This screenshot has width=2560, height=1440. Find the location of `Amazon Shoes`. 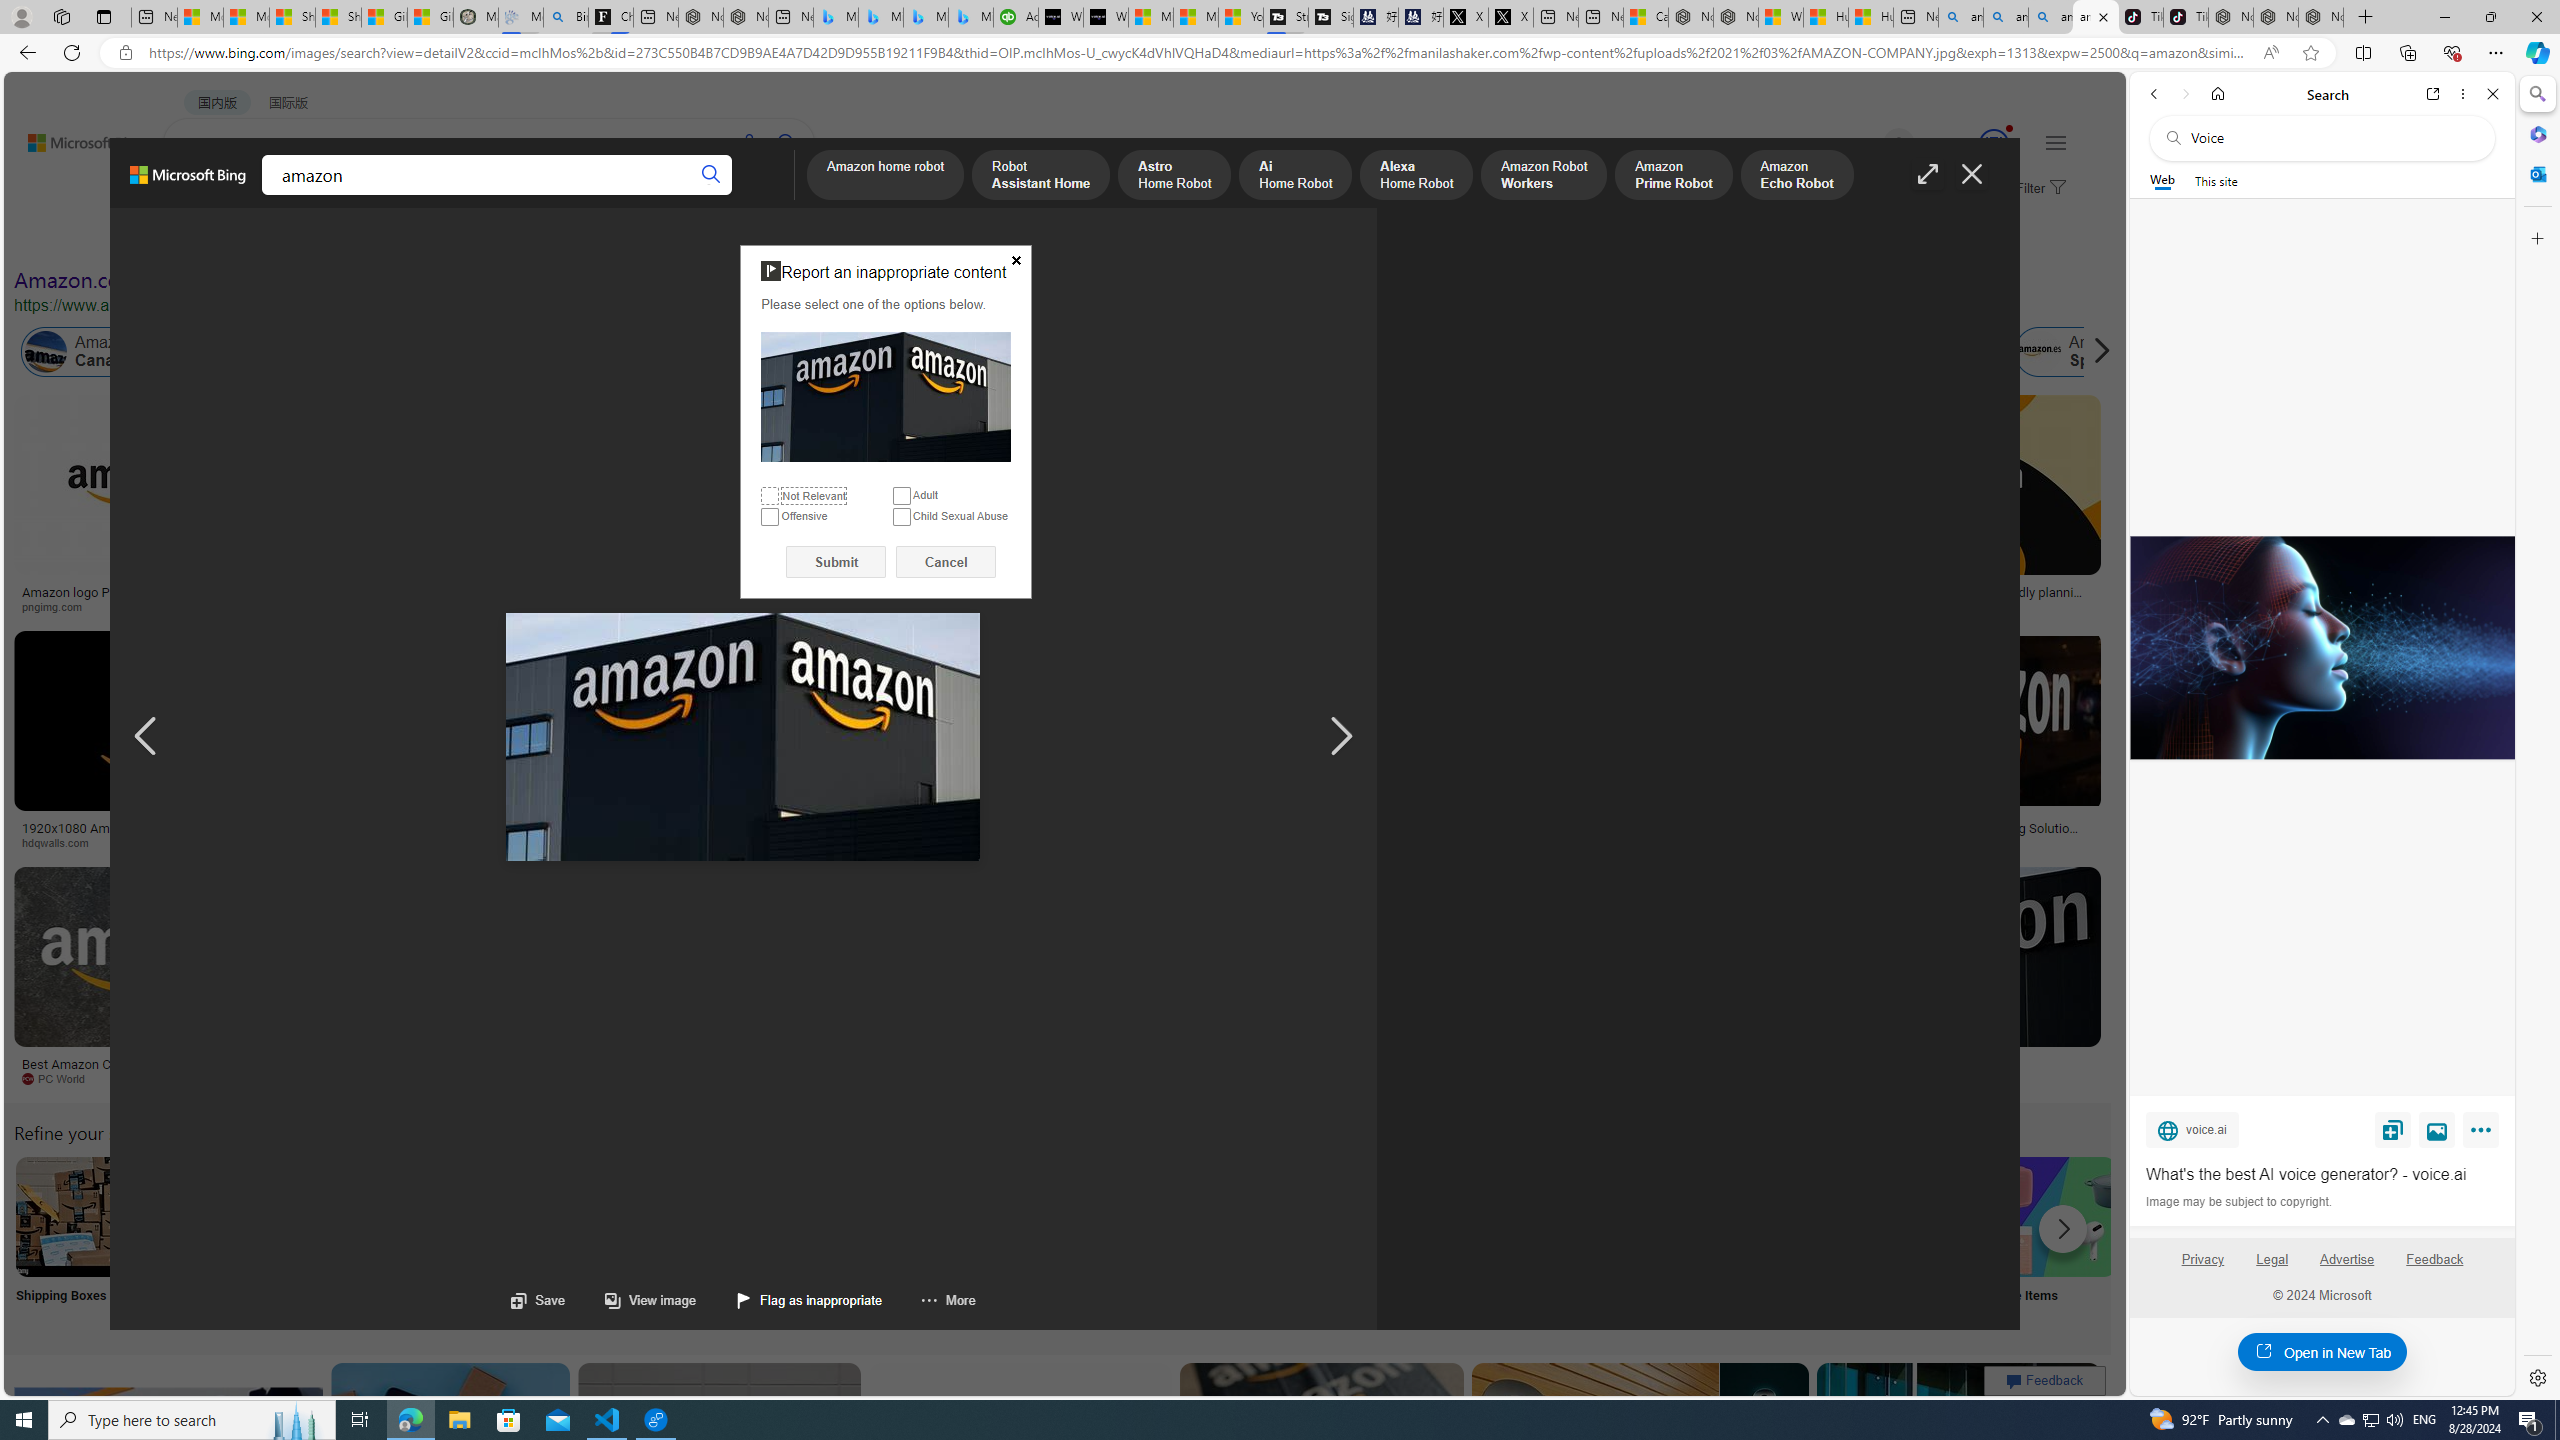

Amazon Shoes is located at coordinates (1898, 352).